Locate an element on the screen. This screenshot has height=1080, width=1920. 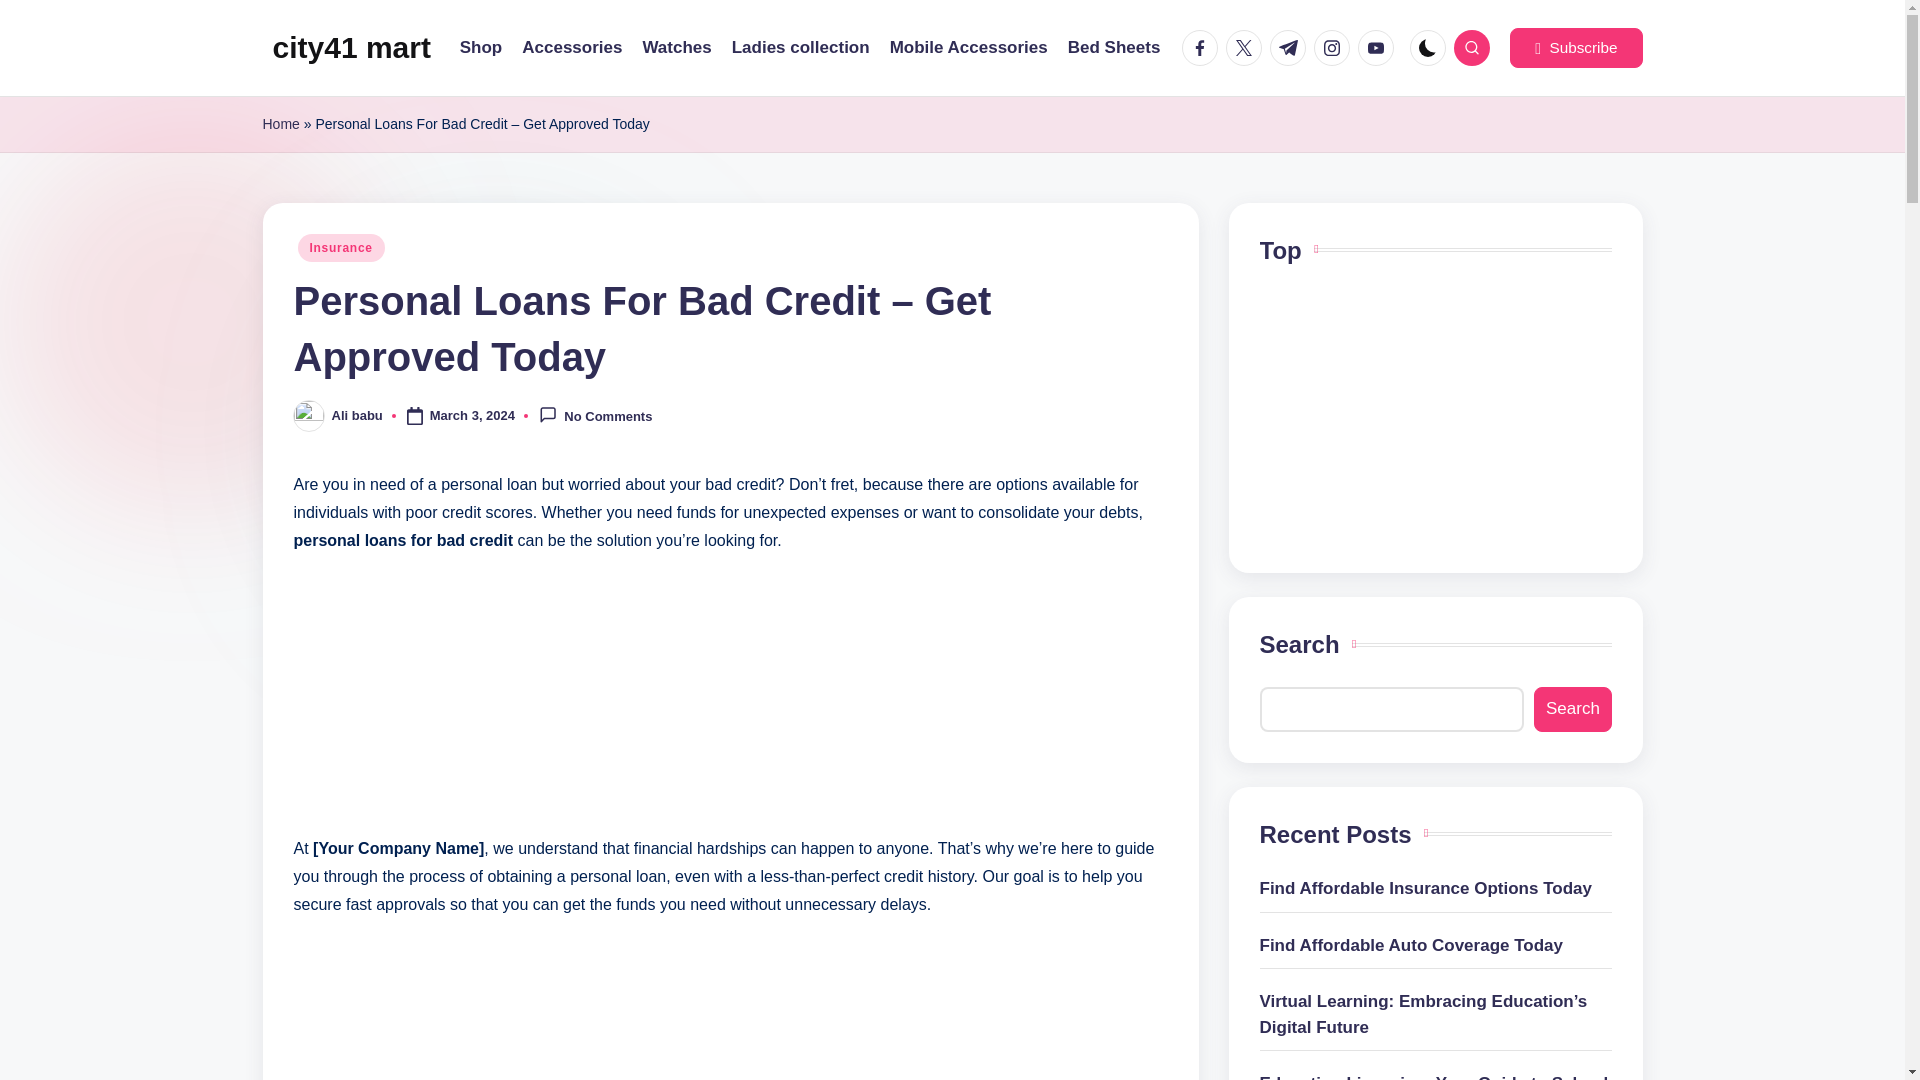
Insurance is located at coordinates (341, 248).